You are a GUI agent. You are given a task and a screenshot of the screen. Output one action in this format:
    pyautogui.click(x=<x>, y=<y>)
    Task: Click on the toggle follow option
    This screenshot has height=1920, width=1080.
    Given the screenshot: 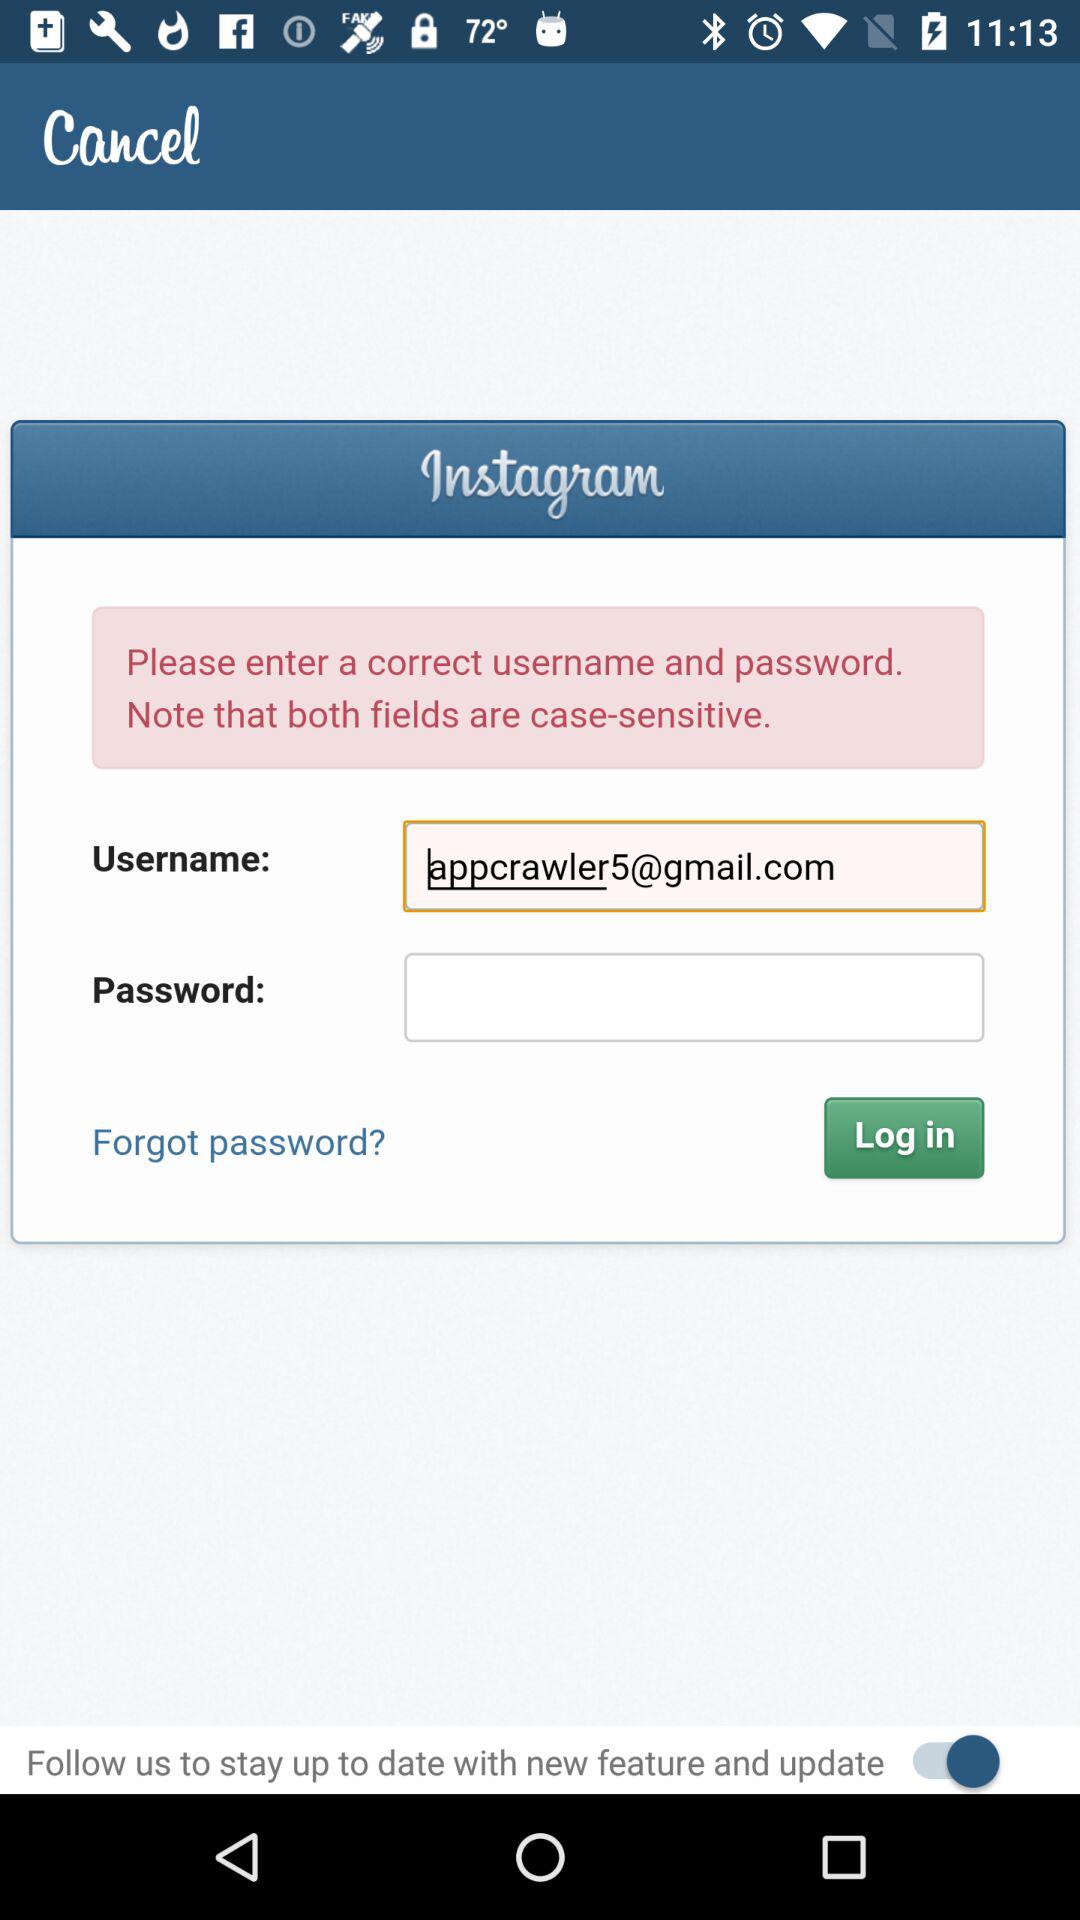 What is the action you would take?
    pyautogui.click(x=946, y=1760)
    